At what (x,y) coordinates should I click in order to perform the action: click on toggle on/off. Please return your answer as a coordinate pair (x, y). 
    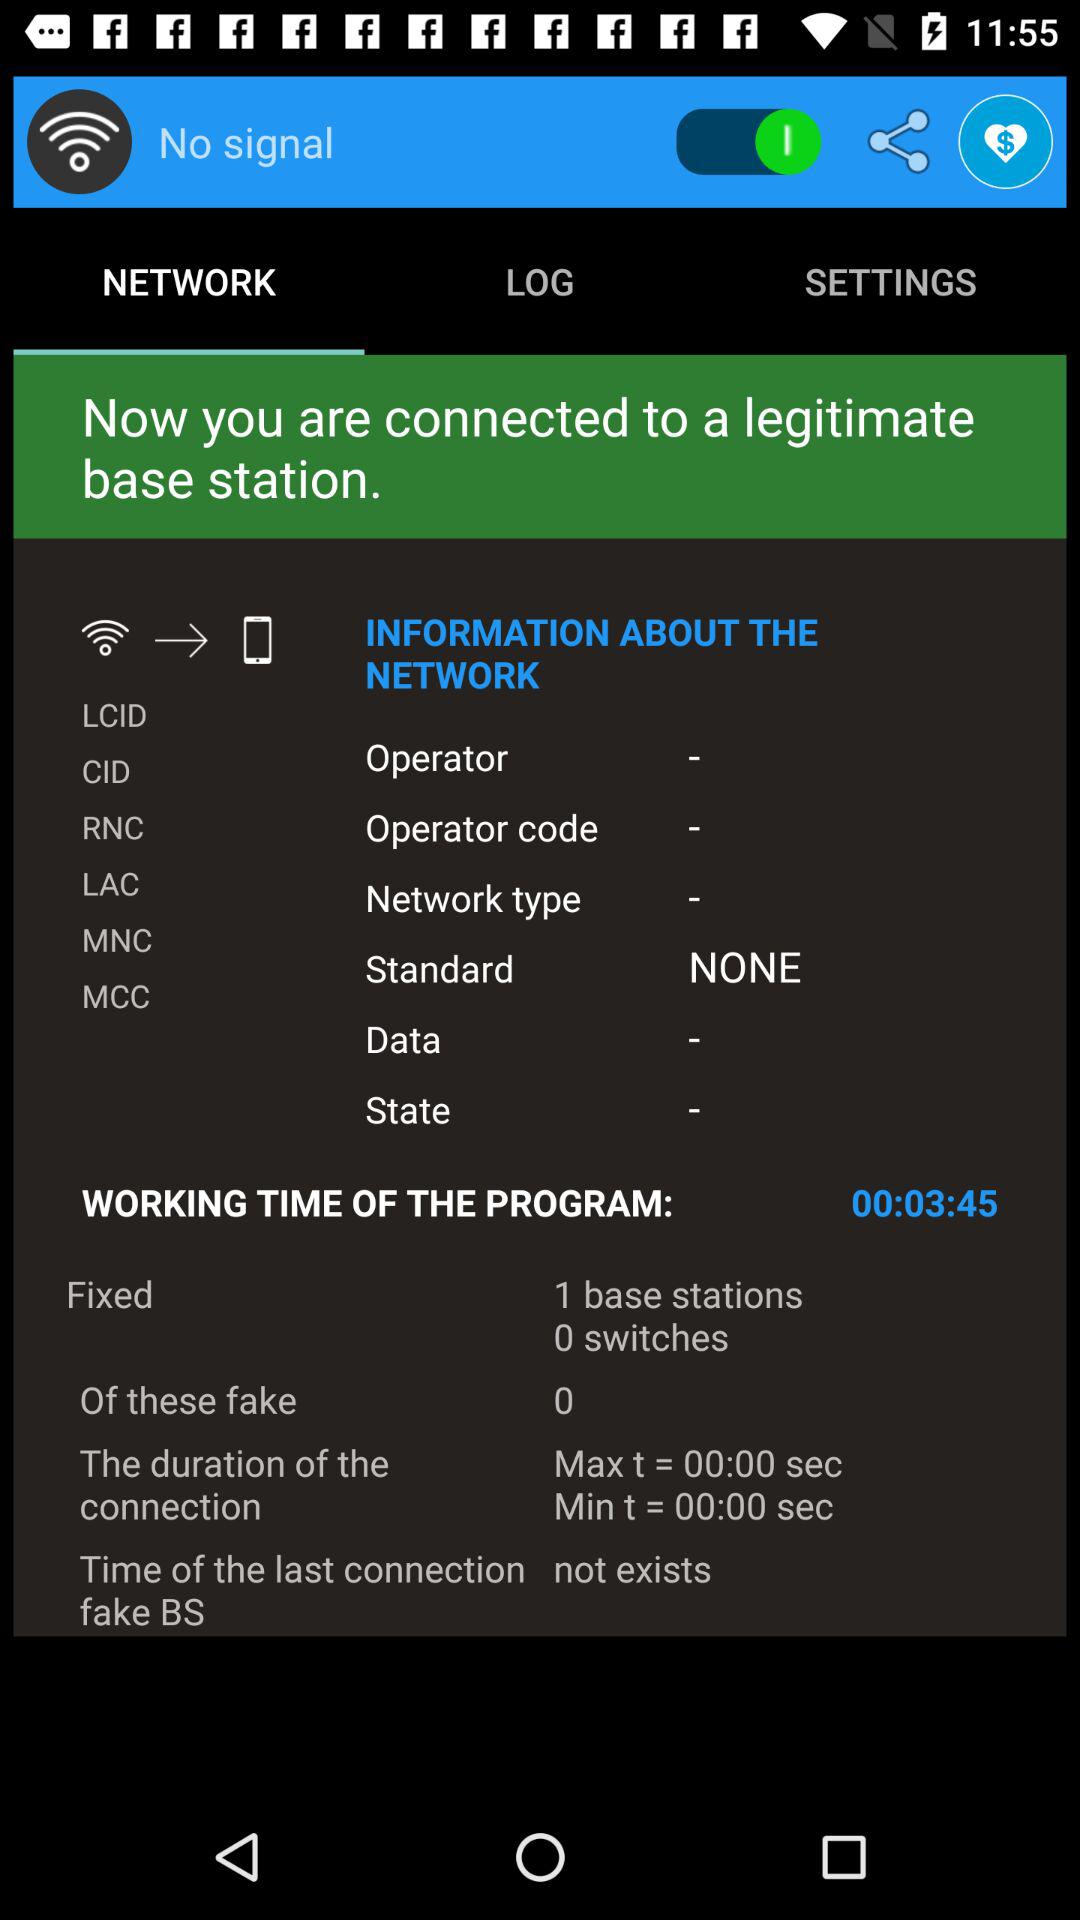
    Looking at the image, I should click on (748, 142).